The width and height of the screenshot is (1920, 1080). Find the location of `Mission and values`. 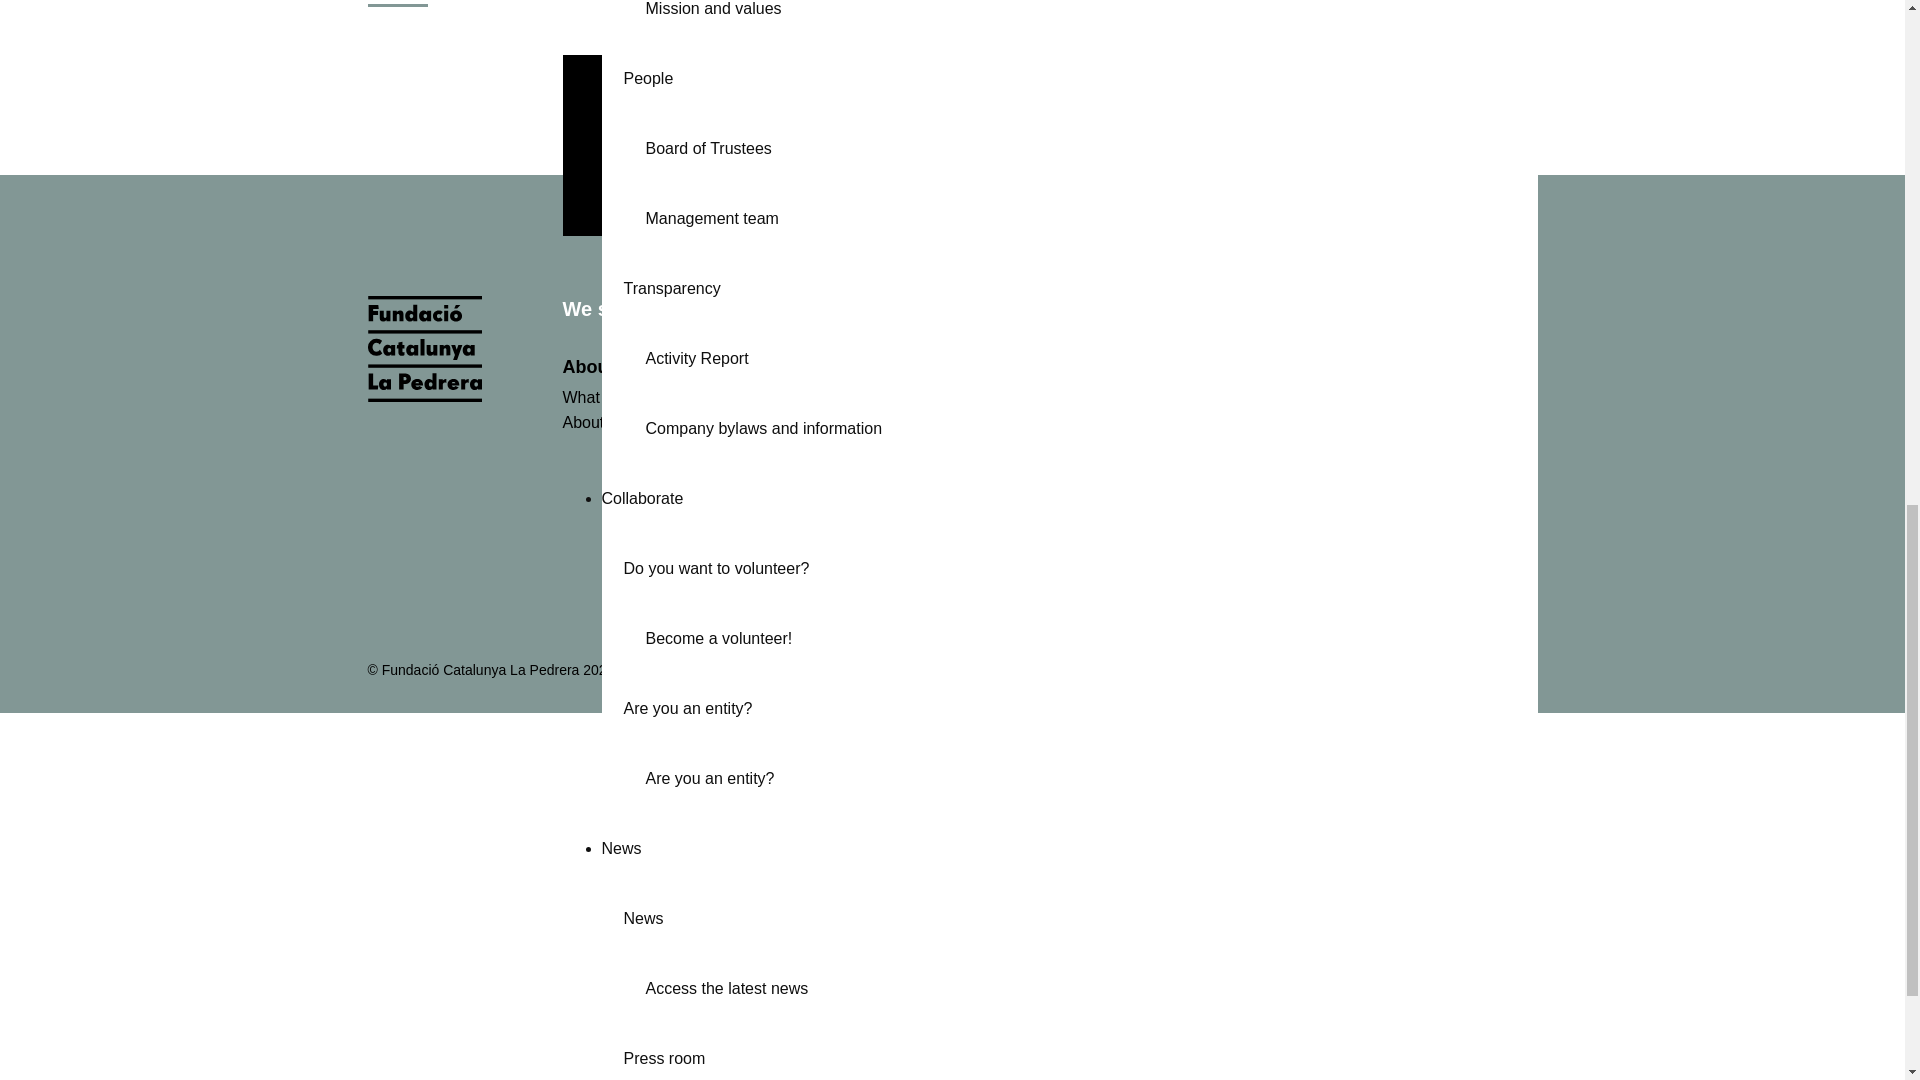

Mission and values is located at coordinates (1091, 20).